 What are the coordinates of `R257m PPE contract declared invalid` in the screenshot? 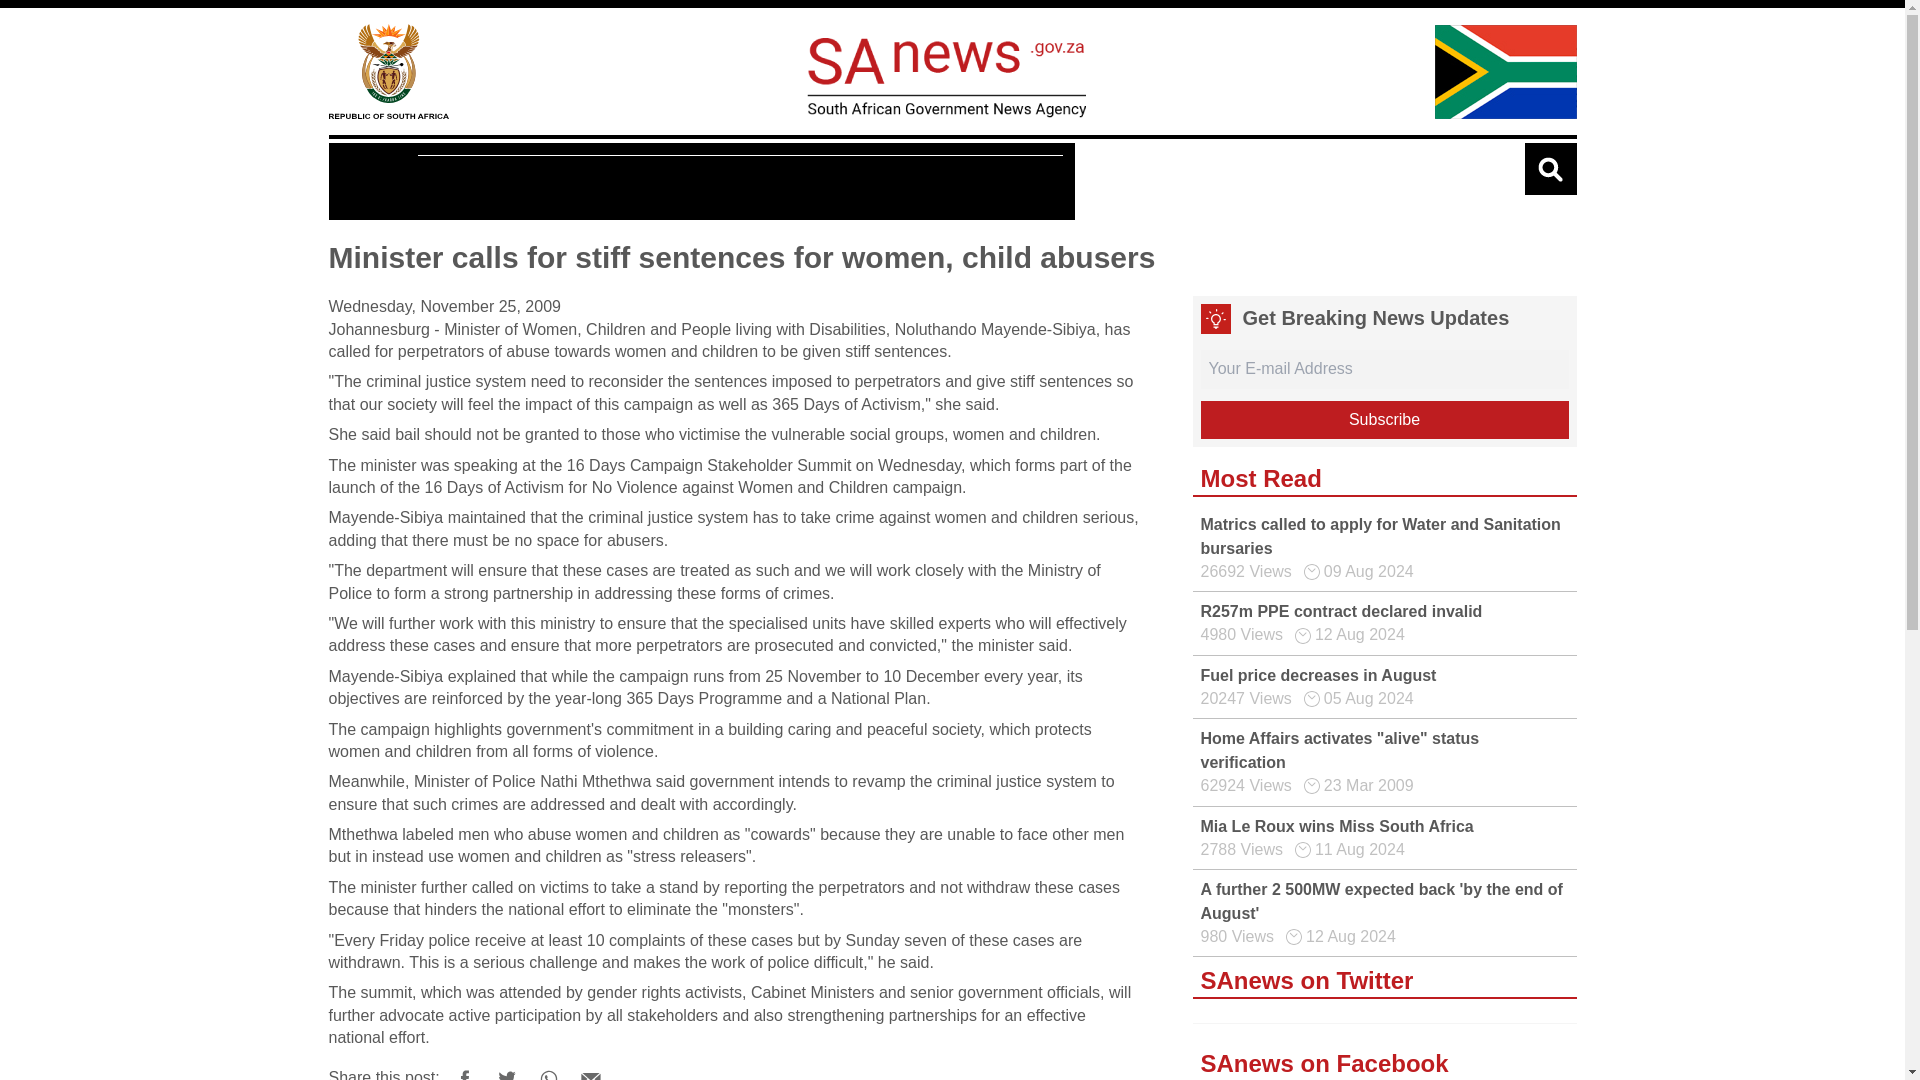 It's located at (1341, 610).